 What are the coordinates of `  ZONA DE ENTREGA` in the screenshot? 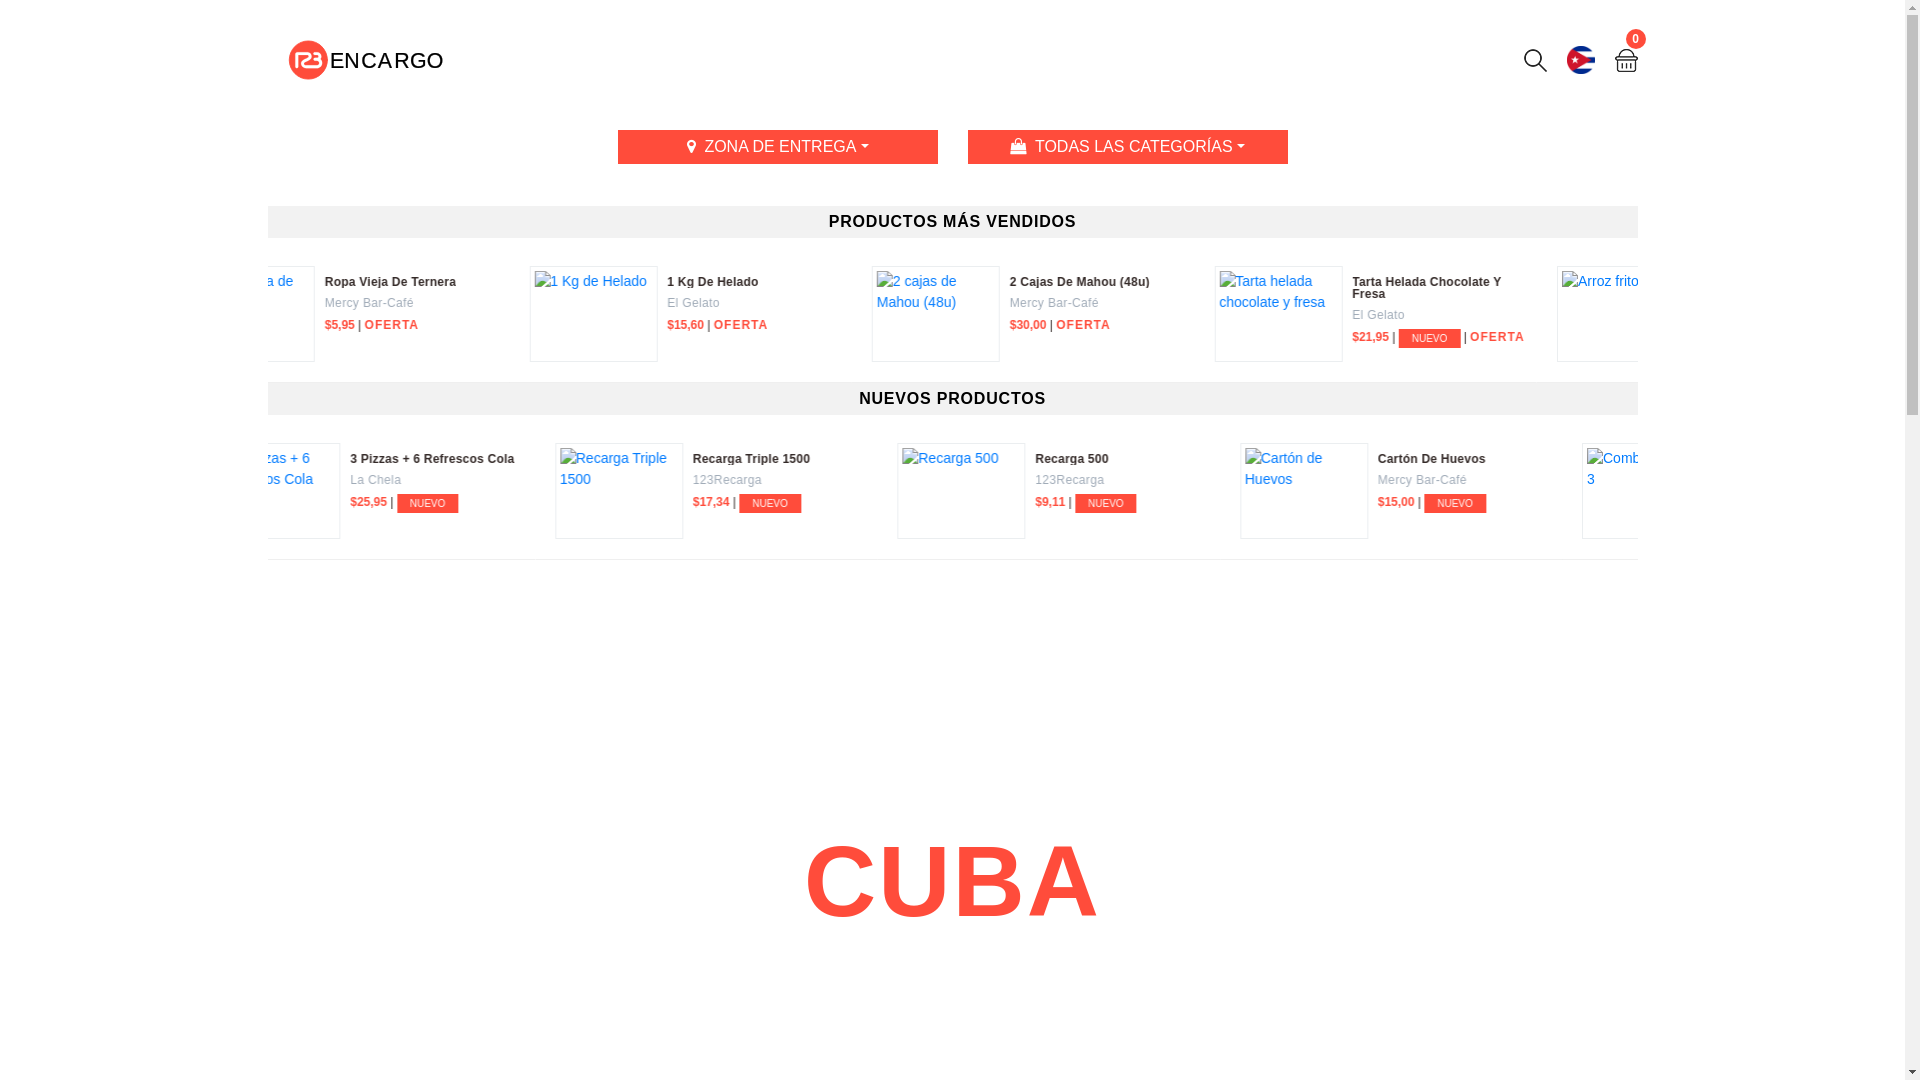 It's located at (778, 147).